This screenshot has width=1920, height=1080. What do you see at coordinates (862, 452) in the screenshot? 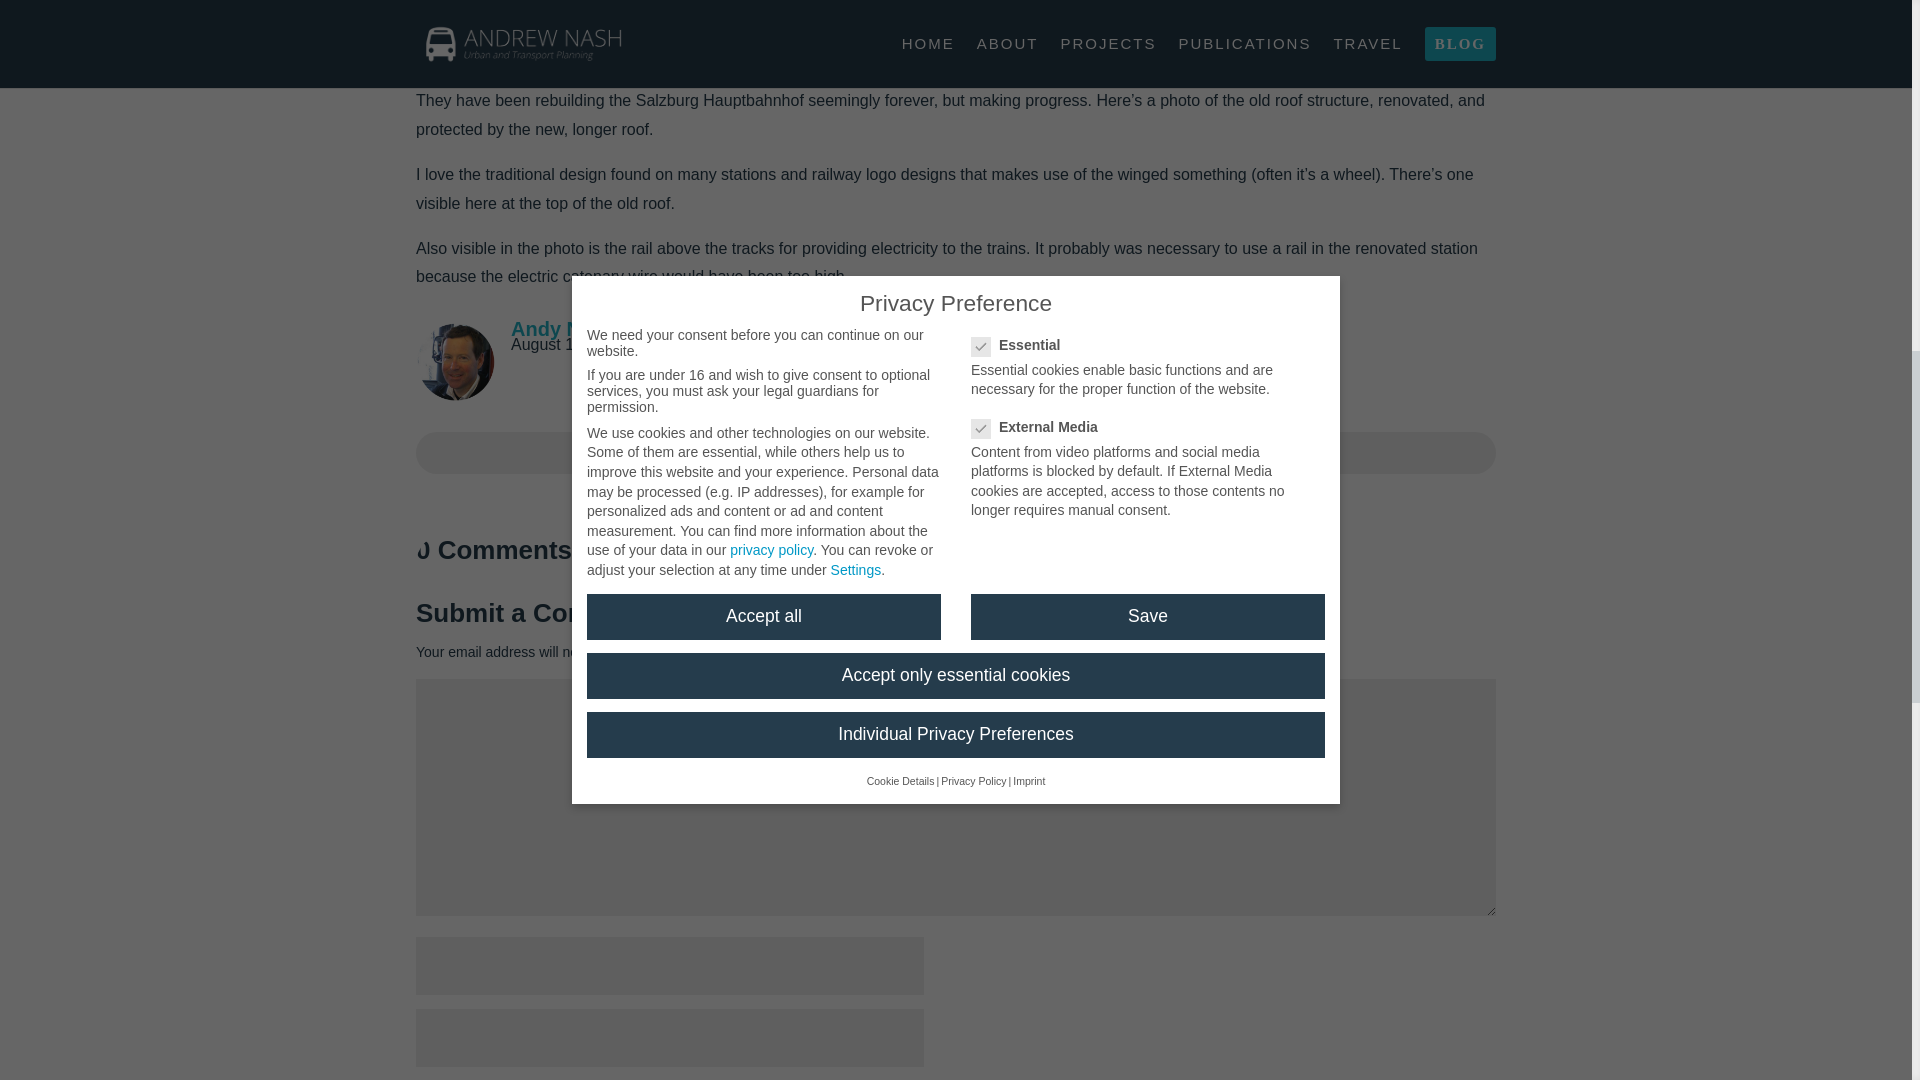
I see `Blog` at bounding box center [862, 452].